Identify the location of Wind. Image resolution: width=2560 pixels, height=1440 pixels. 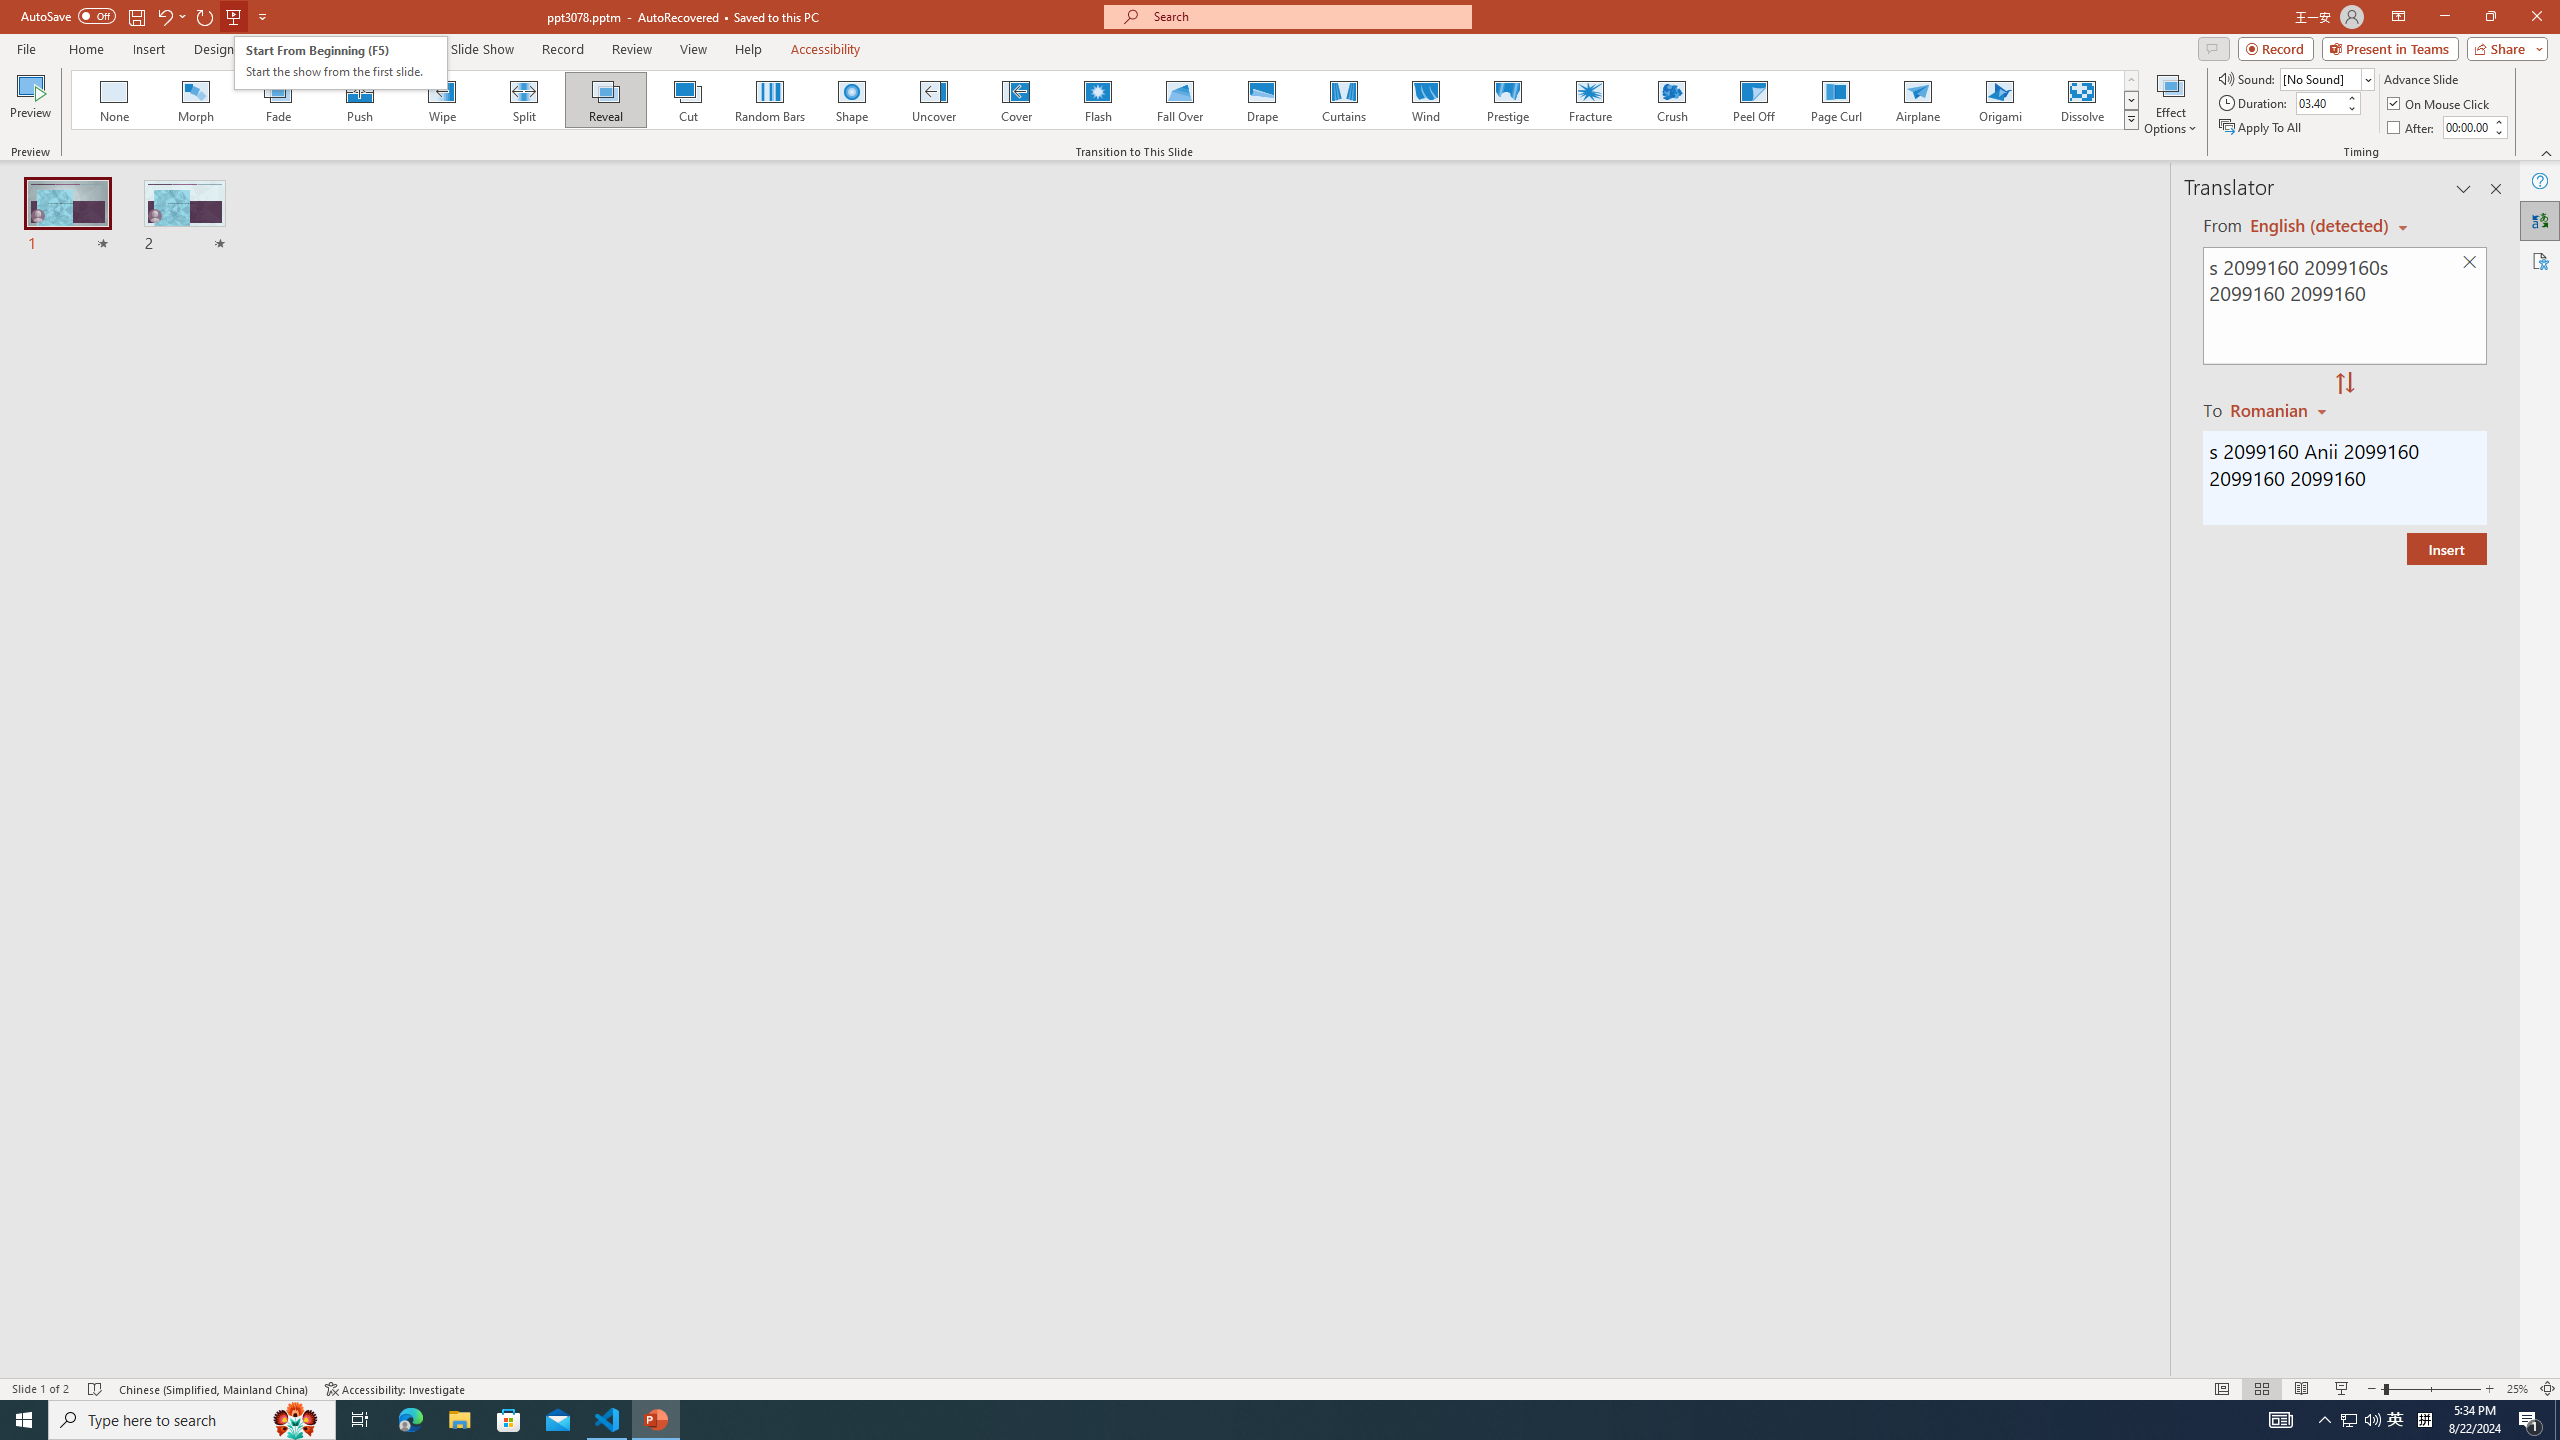
(1425, 100).